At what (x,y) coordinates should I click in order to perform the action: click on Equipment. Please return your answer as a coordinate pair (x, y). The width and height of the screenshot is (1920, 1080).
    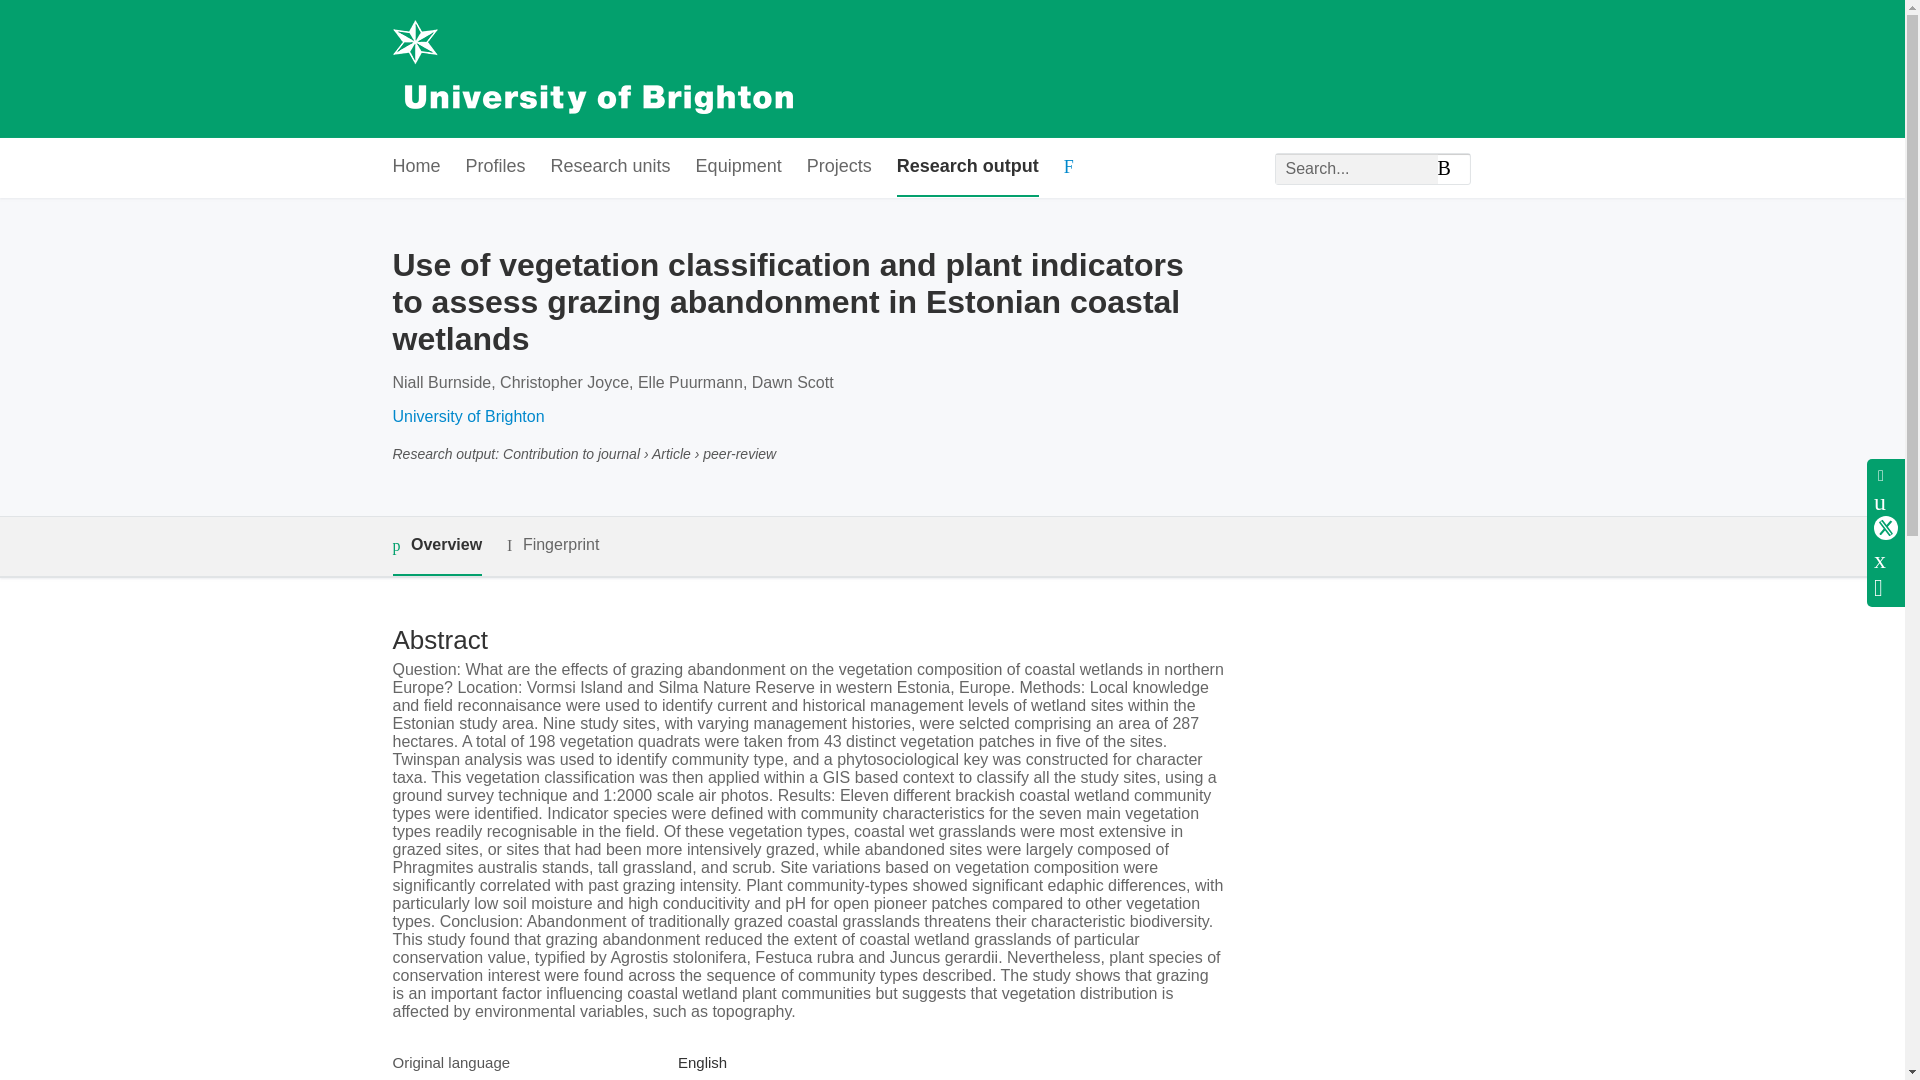
    Looking at the image, I should click on (738, 167).